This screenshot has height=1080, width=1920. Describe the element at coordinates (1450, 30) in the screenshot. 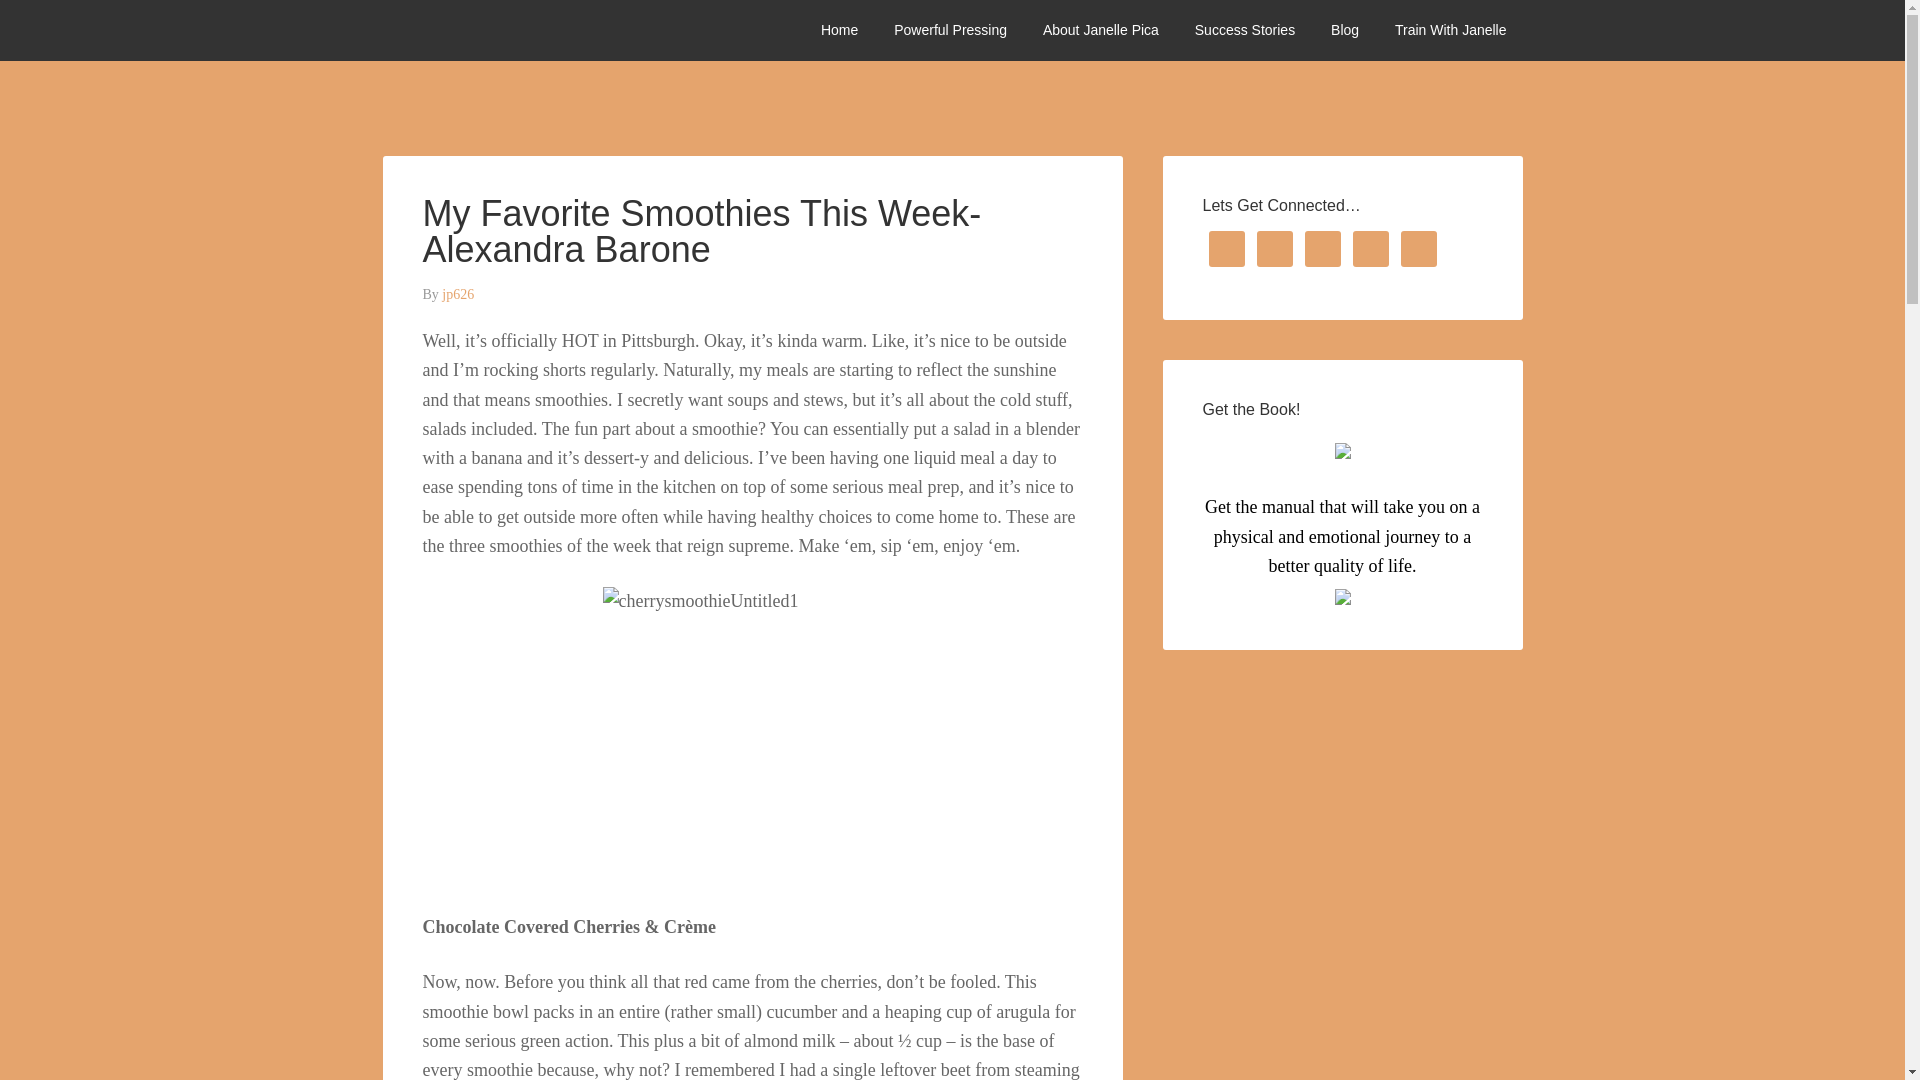

I see `Train With Janelle` at that location.